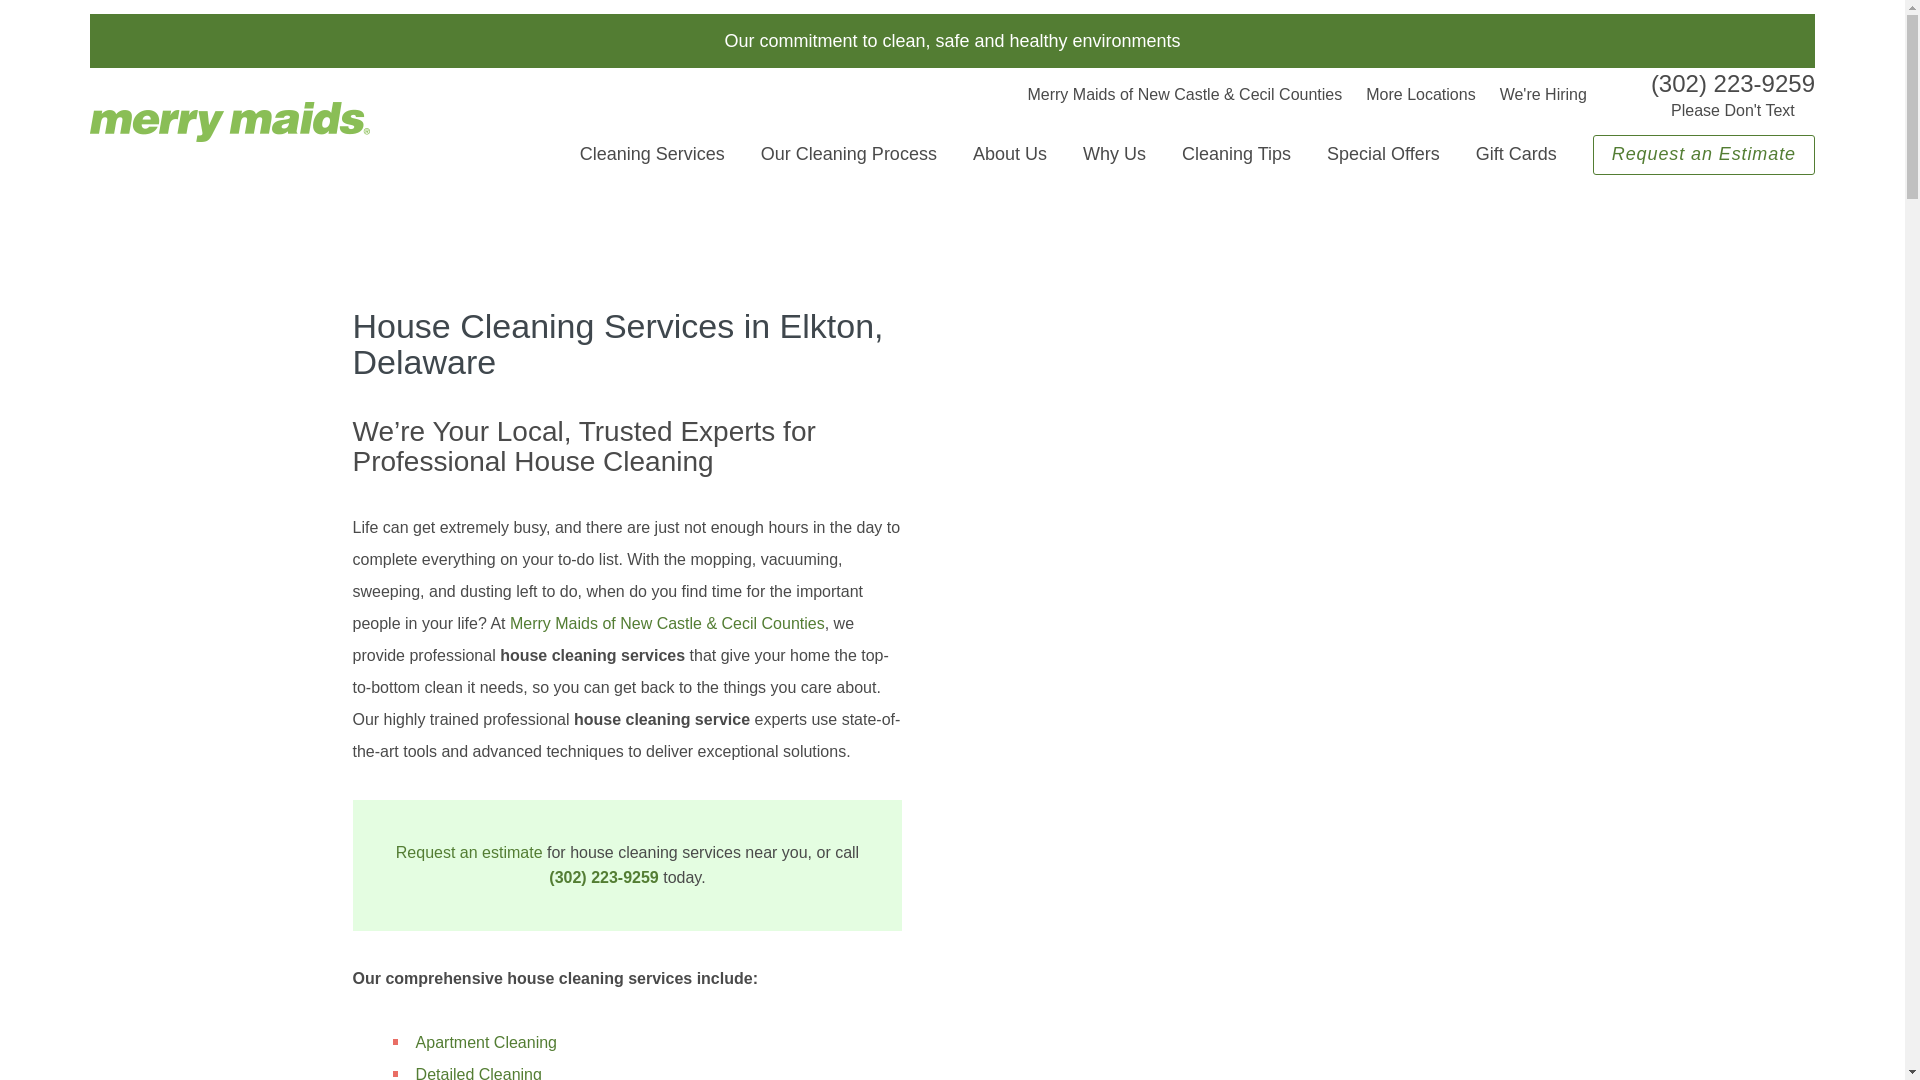 The width and height of the screenshot is (1920, 1080). Describe the element at coordinates (1010, 154) in the screenshot. I see `About Us` at that location.